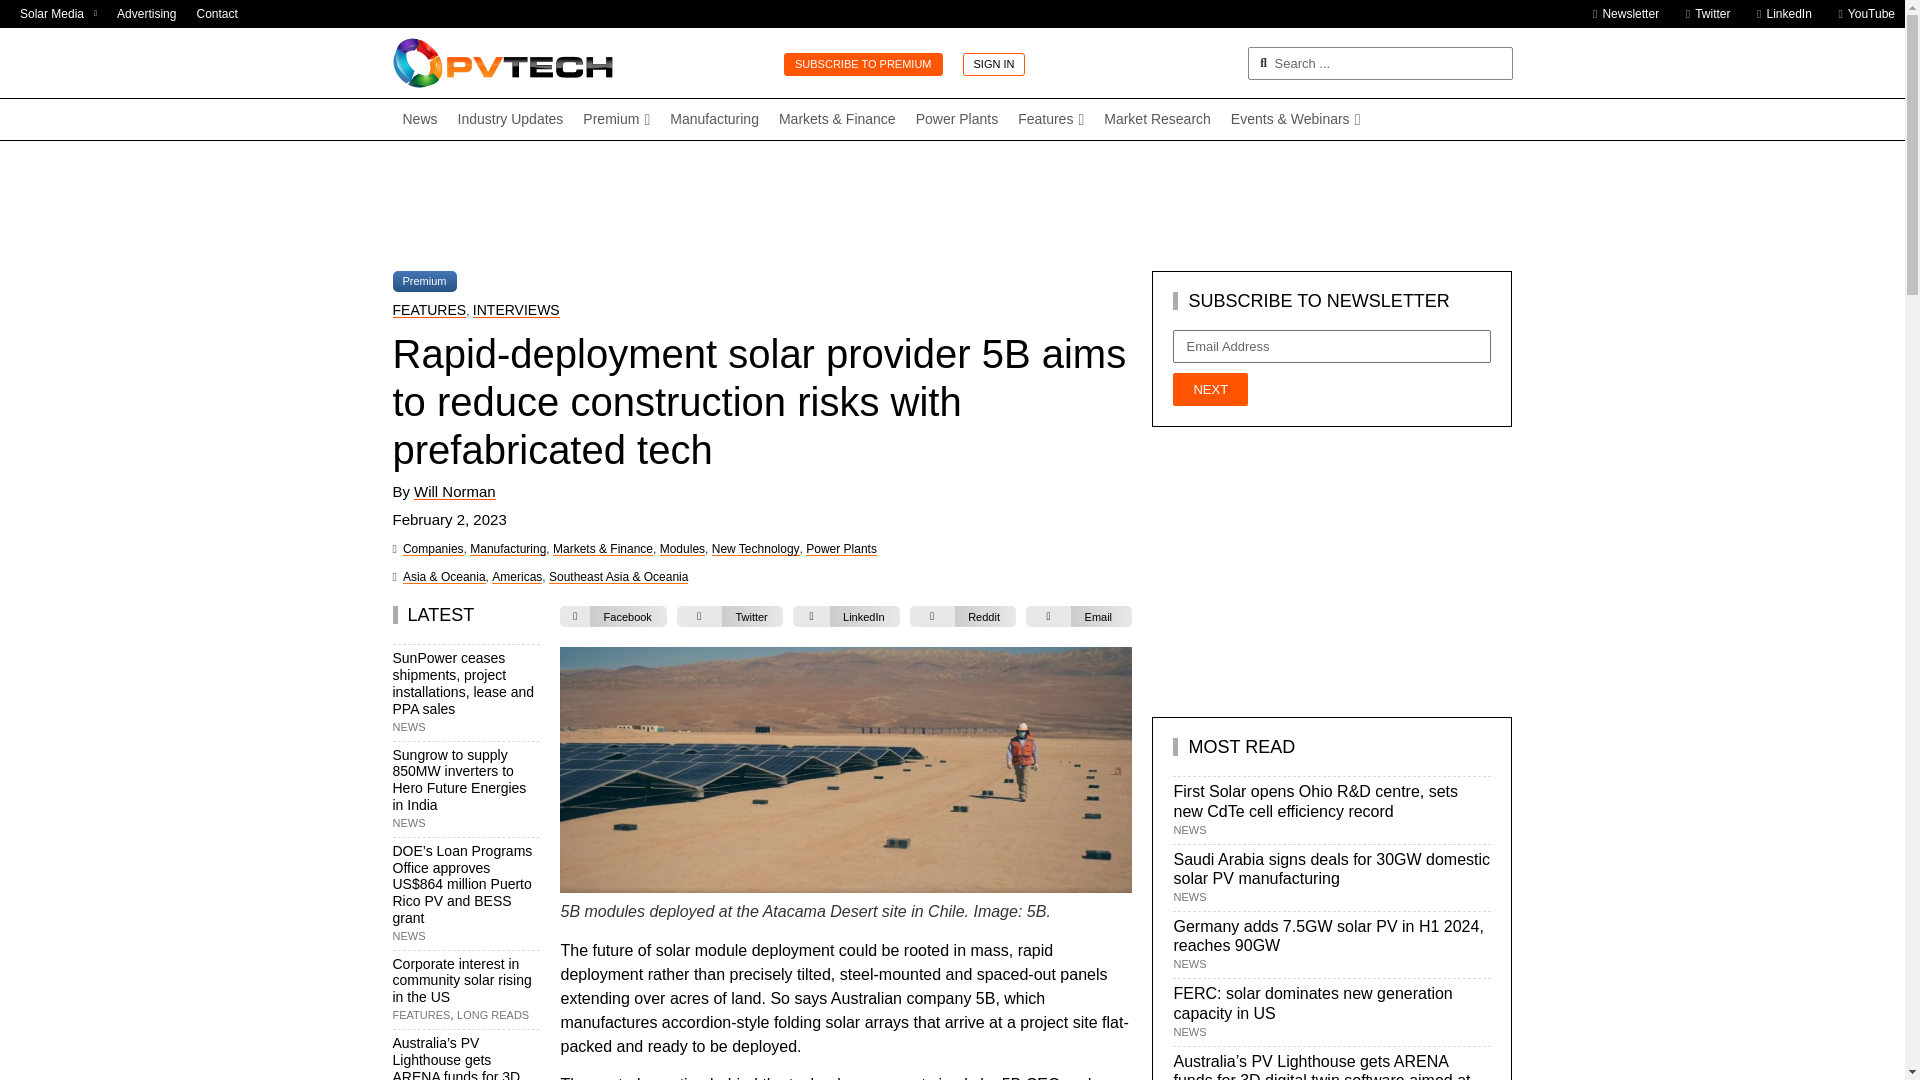  Describe the element at coordinates (1778, 14) in the screenshot. I see `LinkedIn` at that location.